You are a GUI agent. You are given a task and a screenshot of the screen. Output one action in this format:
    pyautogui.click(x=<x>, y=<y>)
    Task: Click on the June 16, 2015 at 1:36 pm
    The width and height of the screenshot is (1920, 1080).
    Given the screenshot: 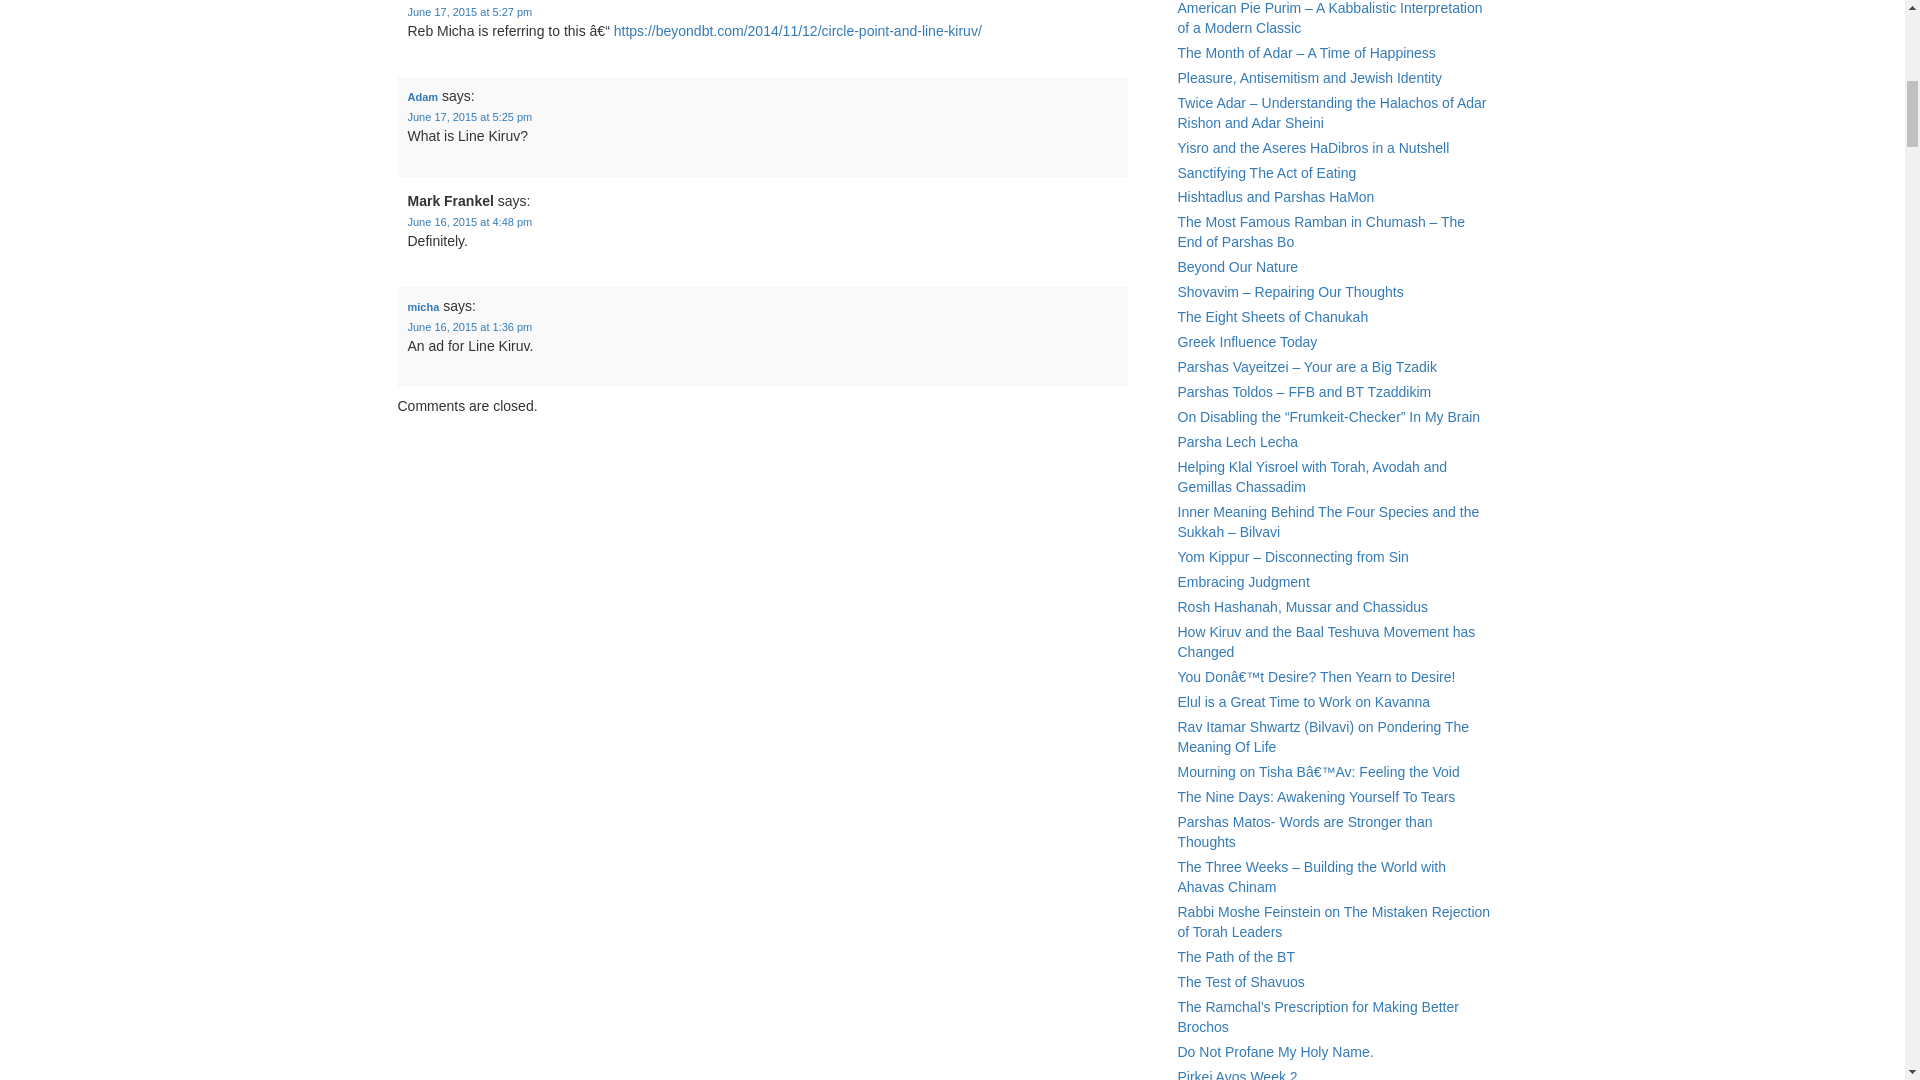 What is the action you would take?
    pyautogui.click(x=470, y=326)
    